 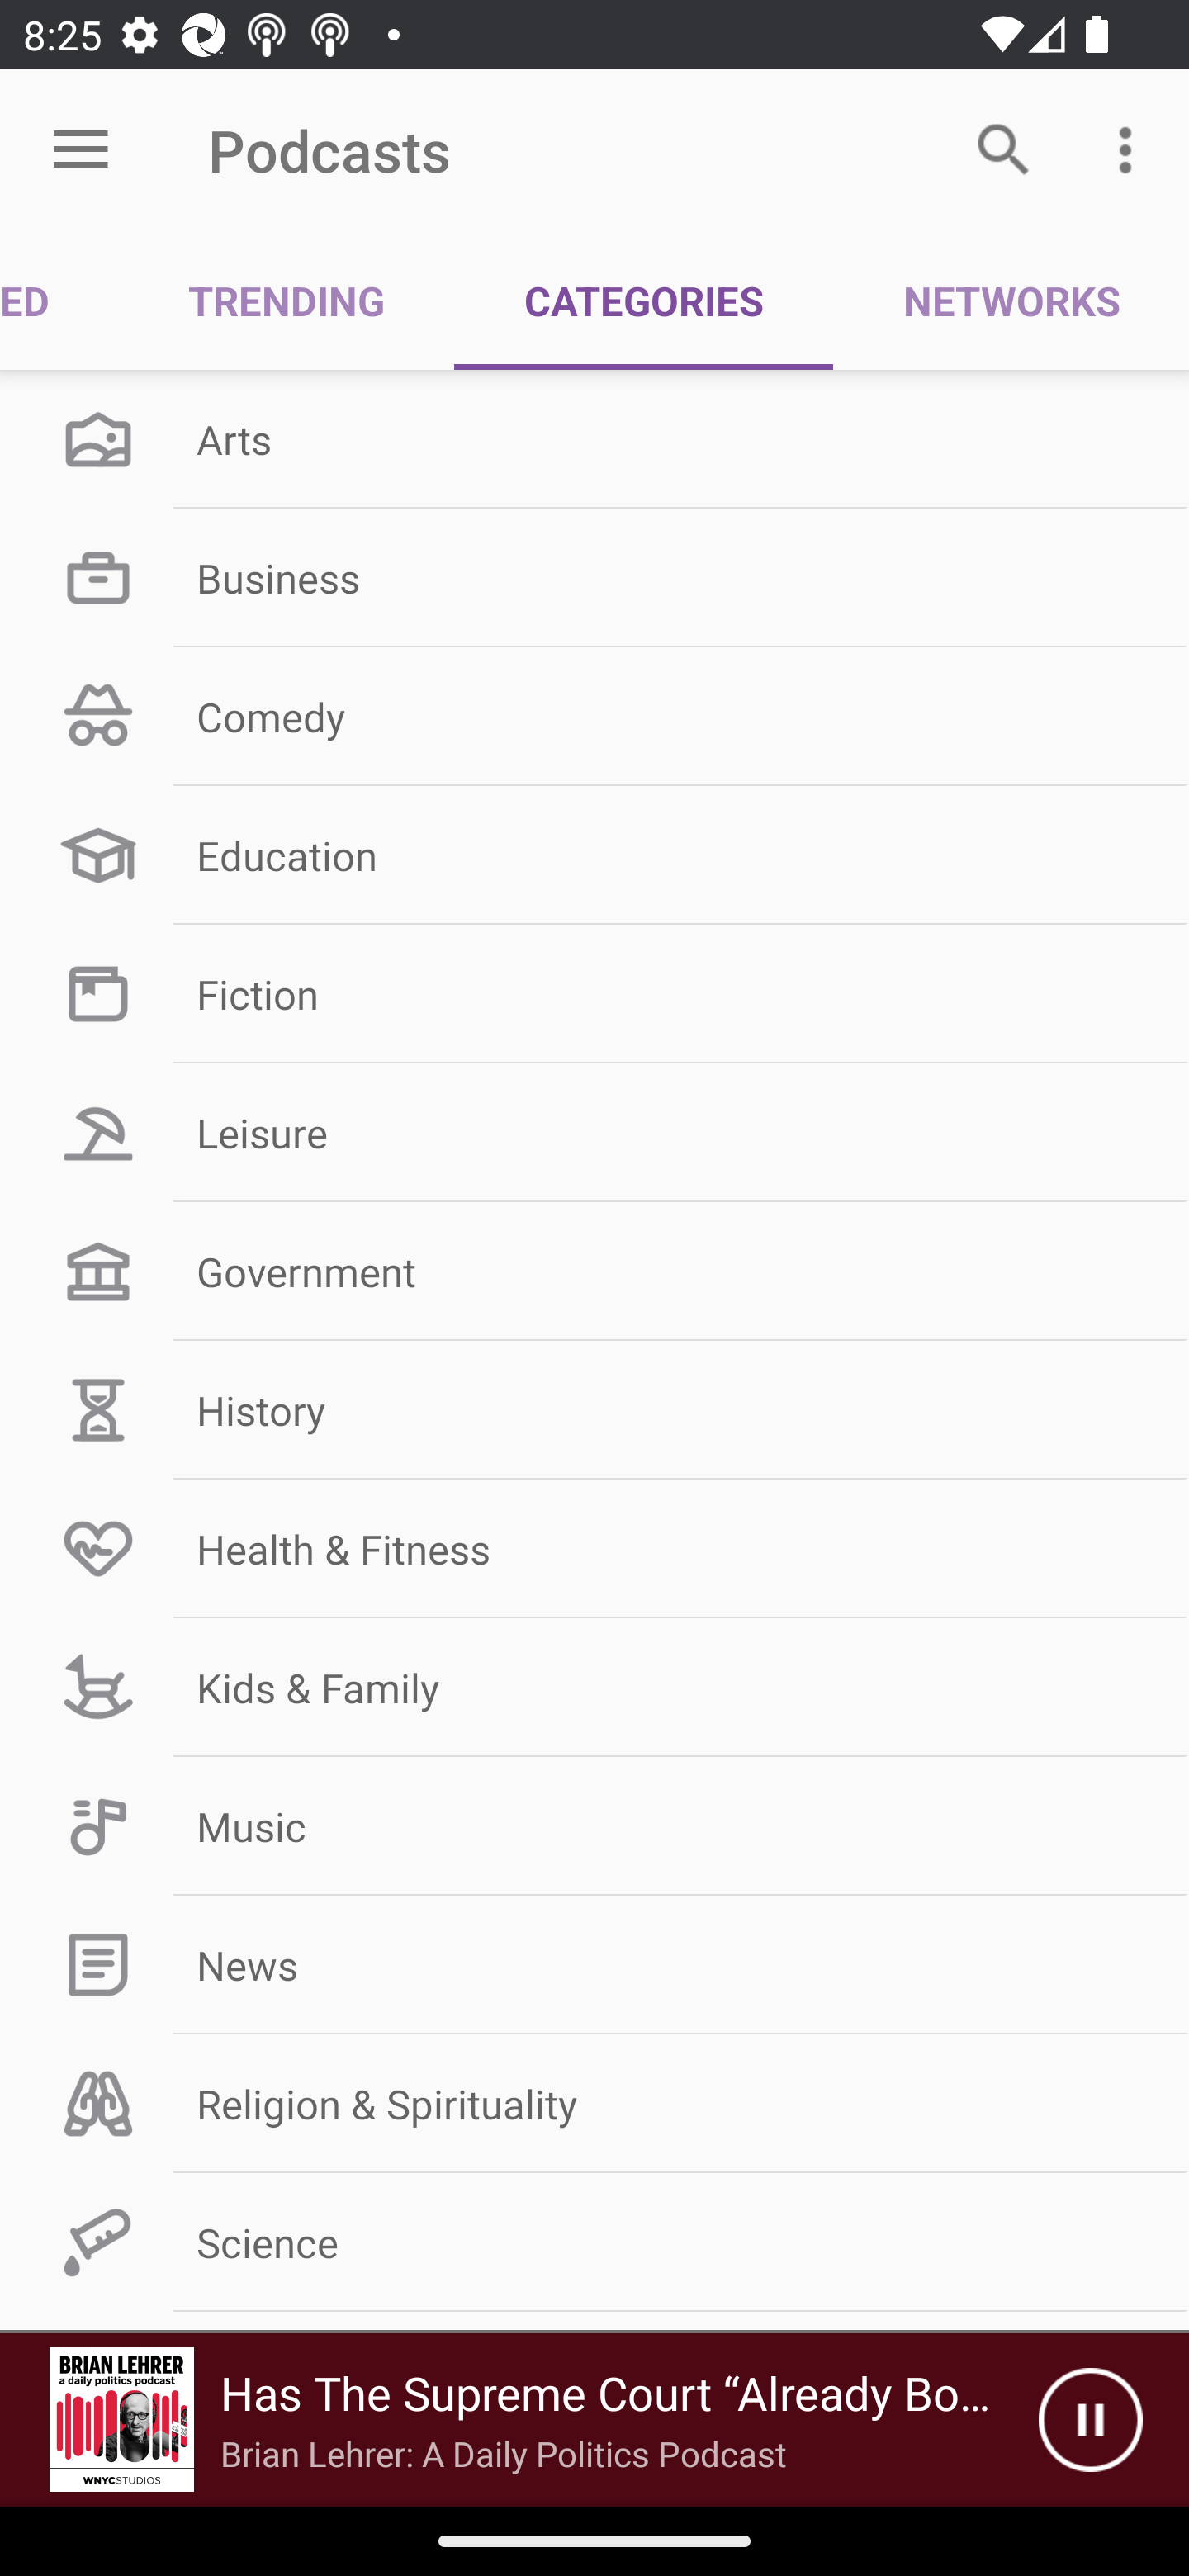 What do you see at coordinates (644, 301) in the screenshot?
I see `CATEGORIES` at bounding box center [644, 301].